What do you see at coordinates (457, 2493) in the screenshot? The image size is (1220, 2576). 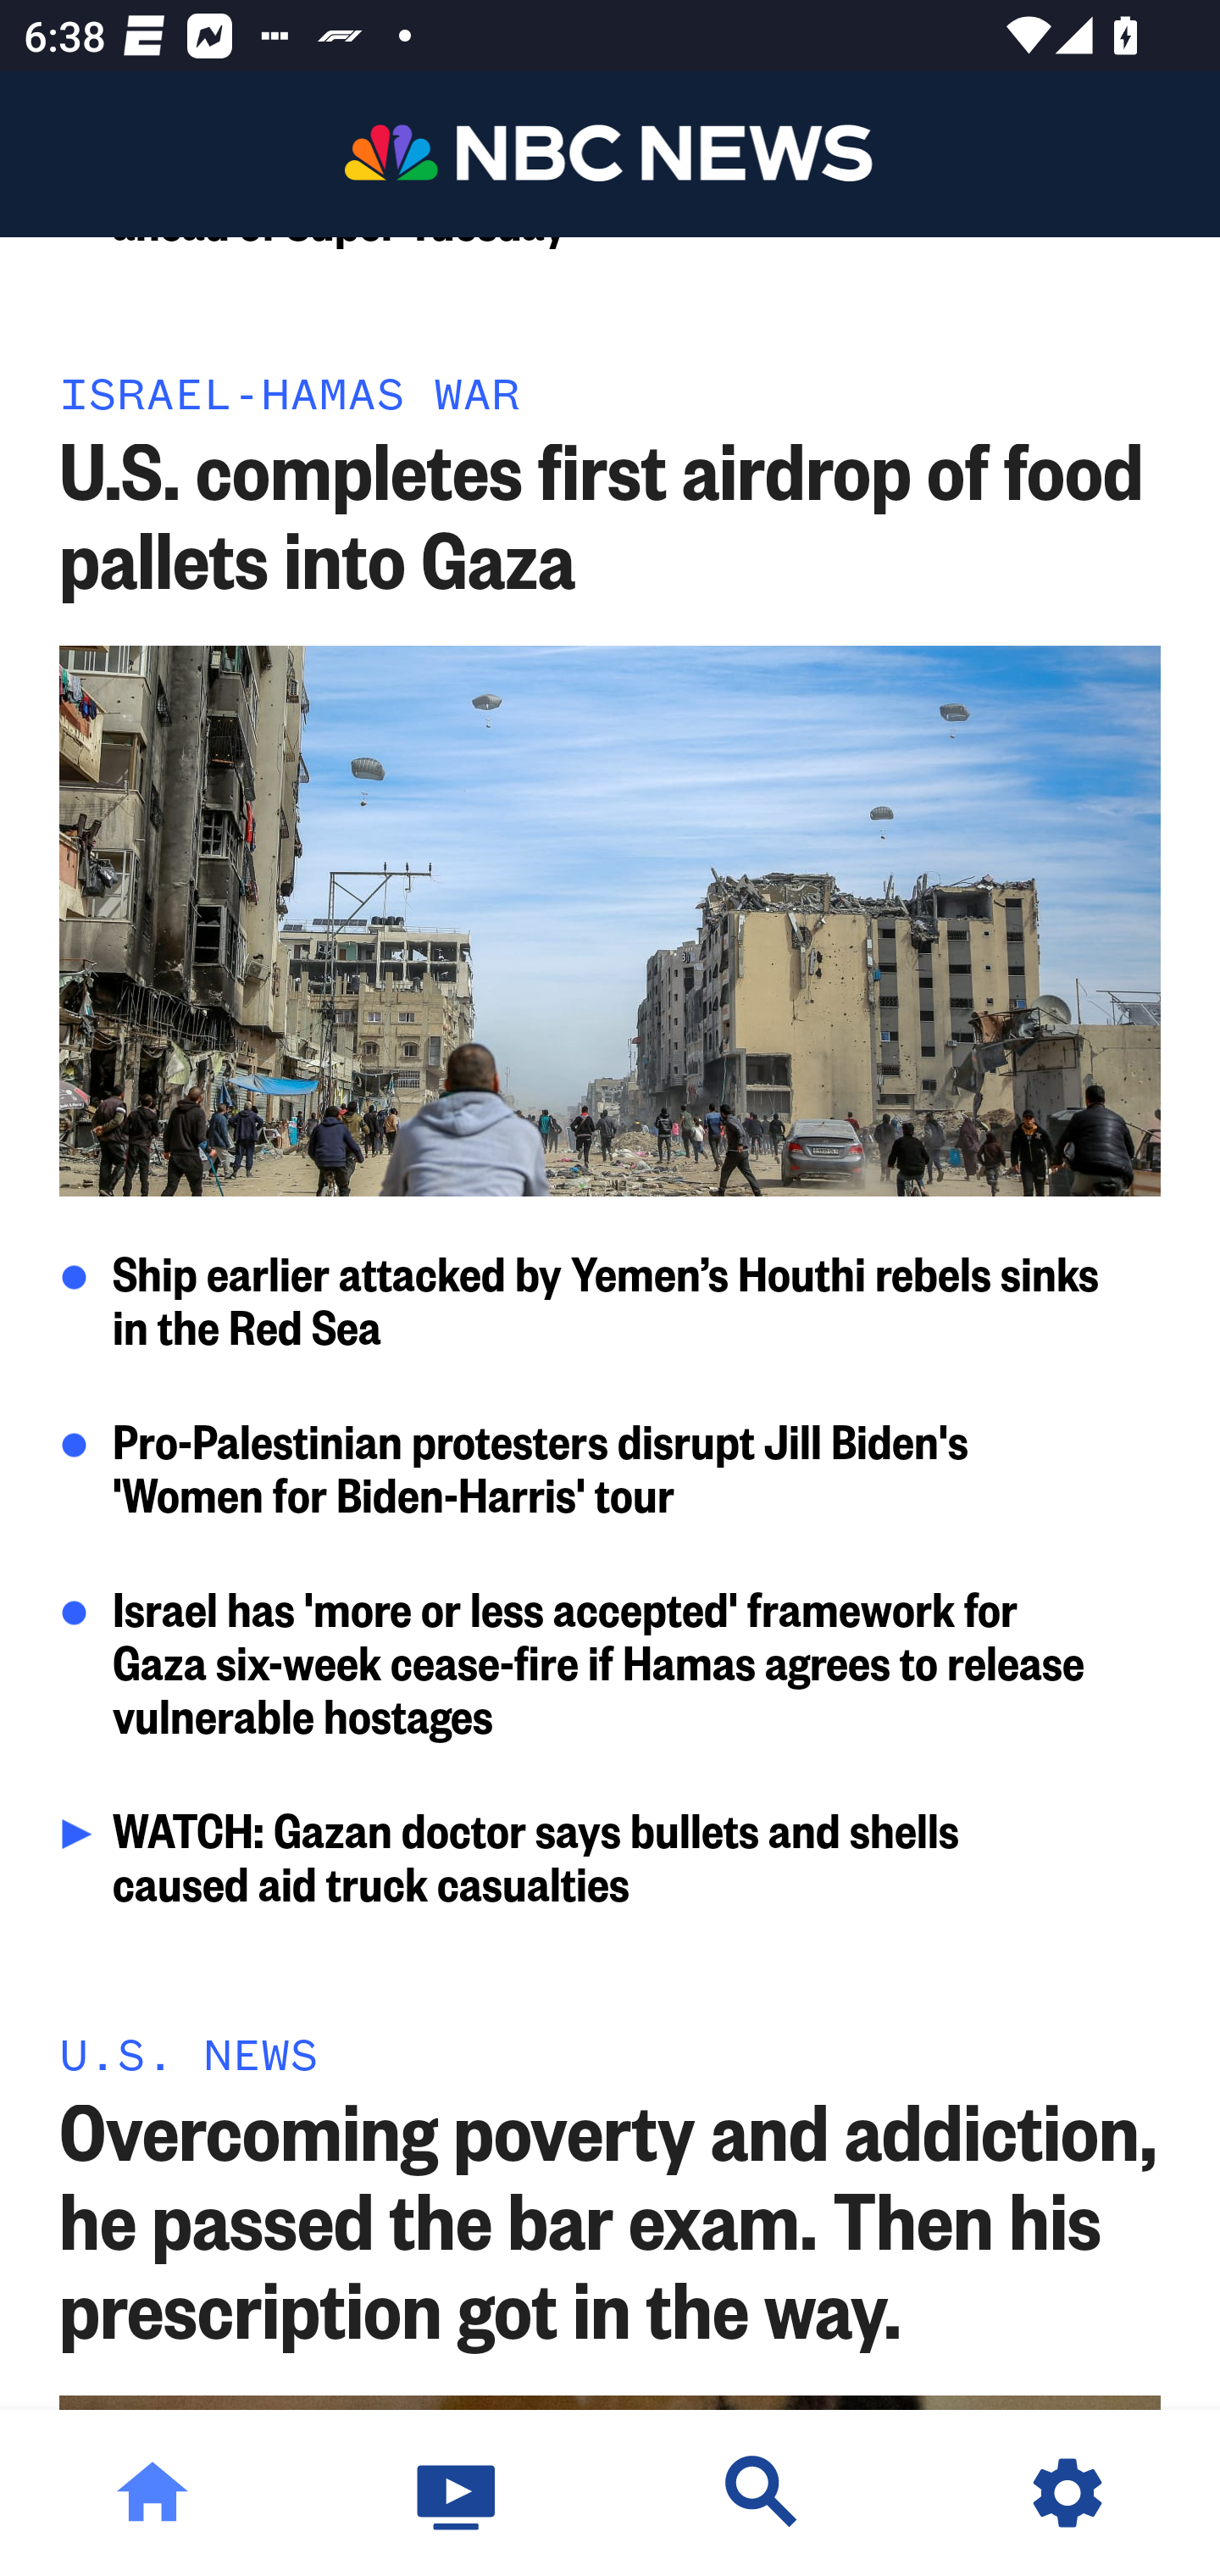 I see `Watch` at bounding box center [457, 2493].